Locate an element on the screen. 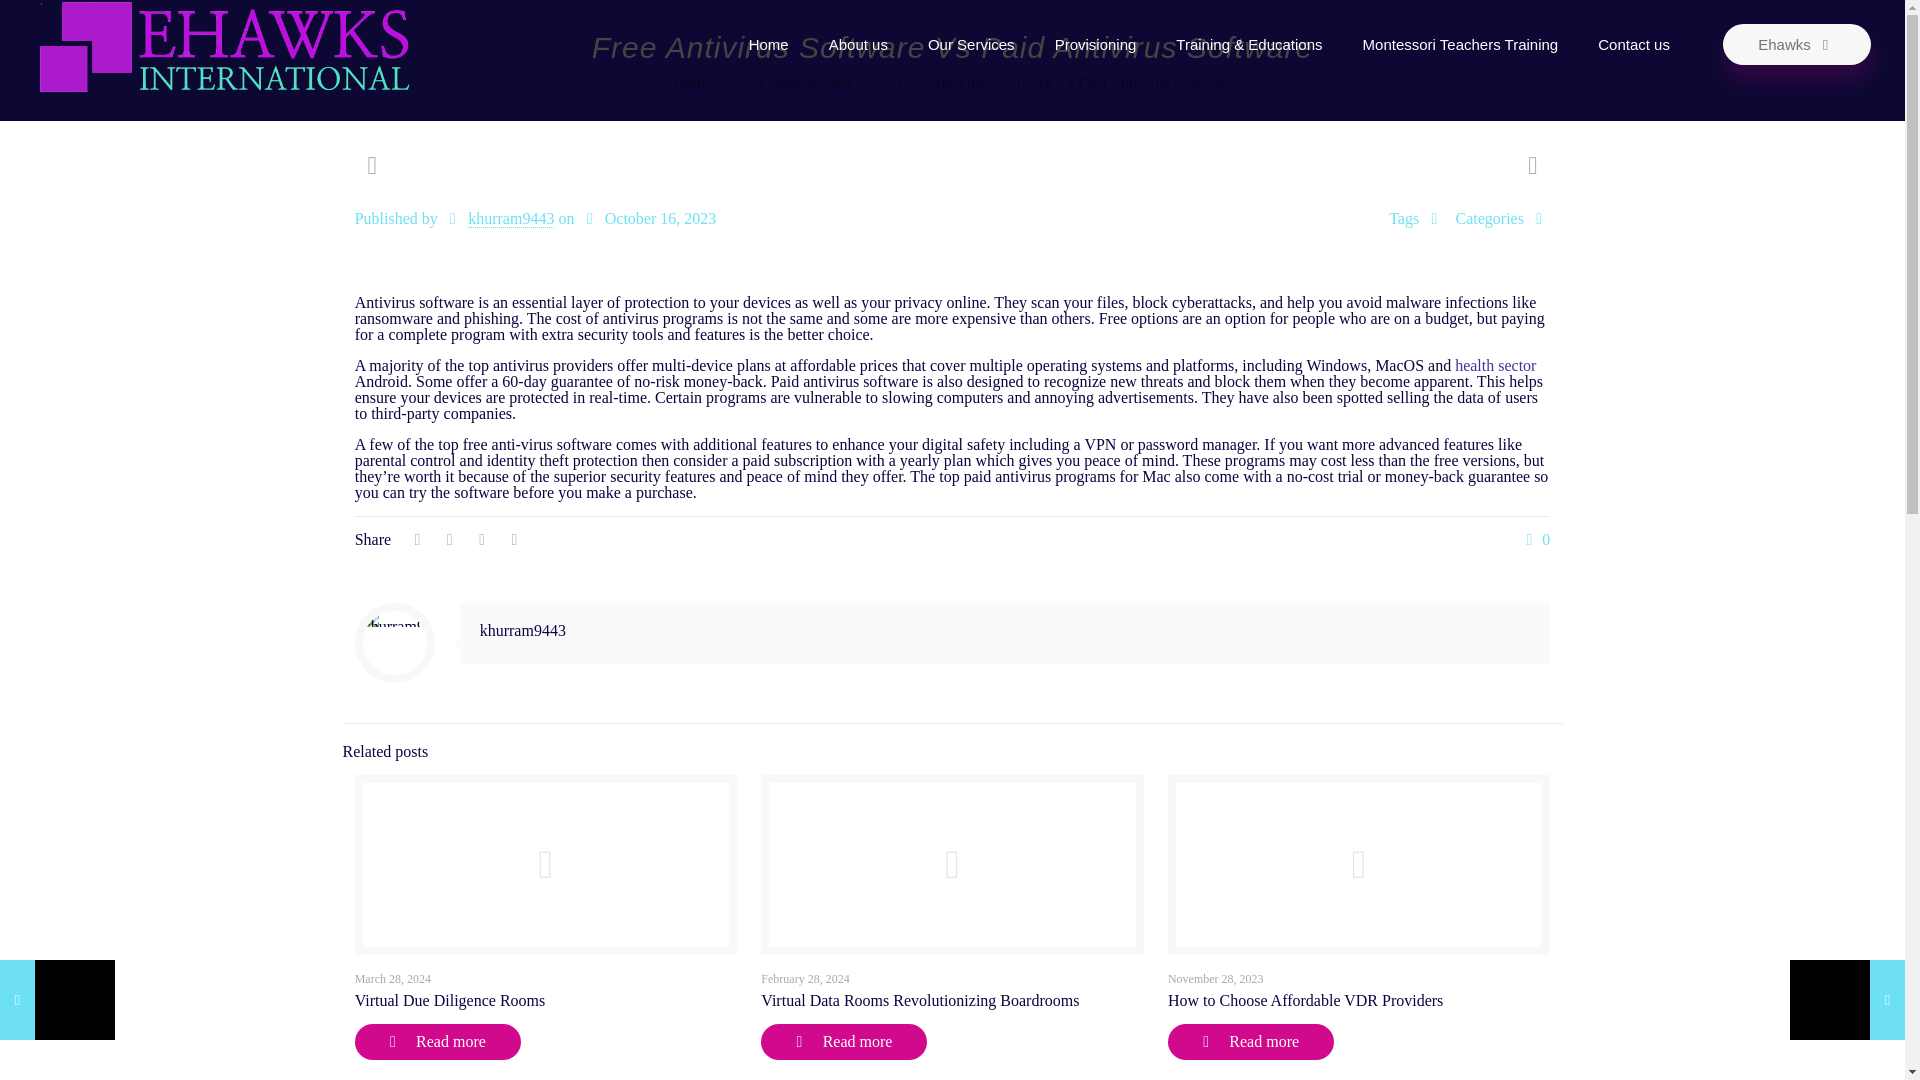 This screenshot has width=1920, height=1080. khurram9443 is located at coordinates (523, 630).